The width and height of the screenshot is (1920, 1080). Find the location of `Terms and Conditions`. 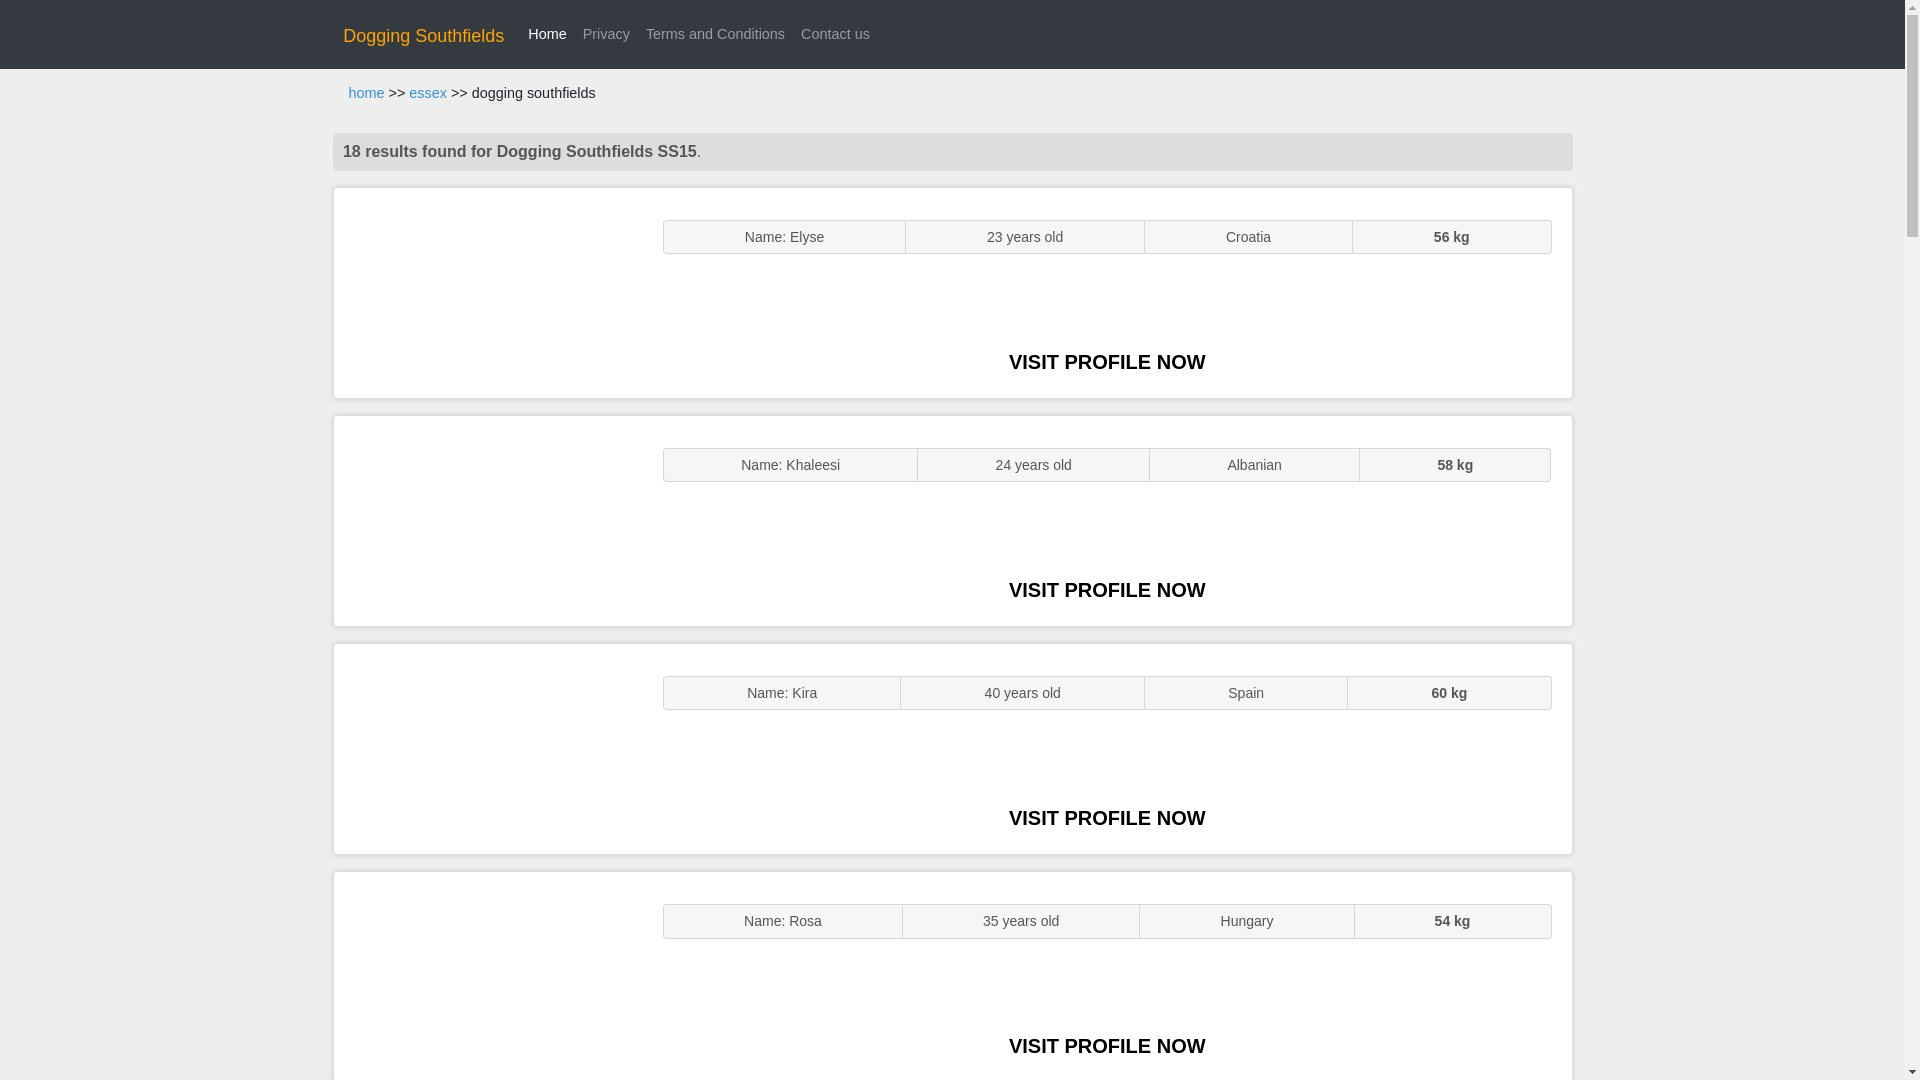

Terms and Conditions is located at coordinates (714, 34).